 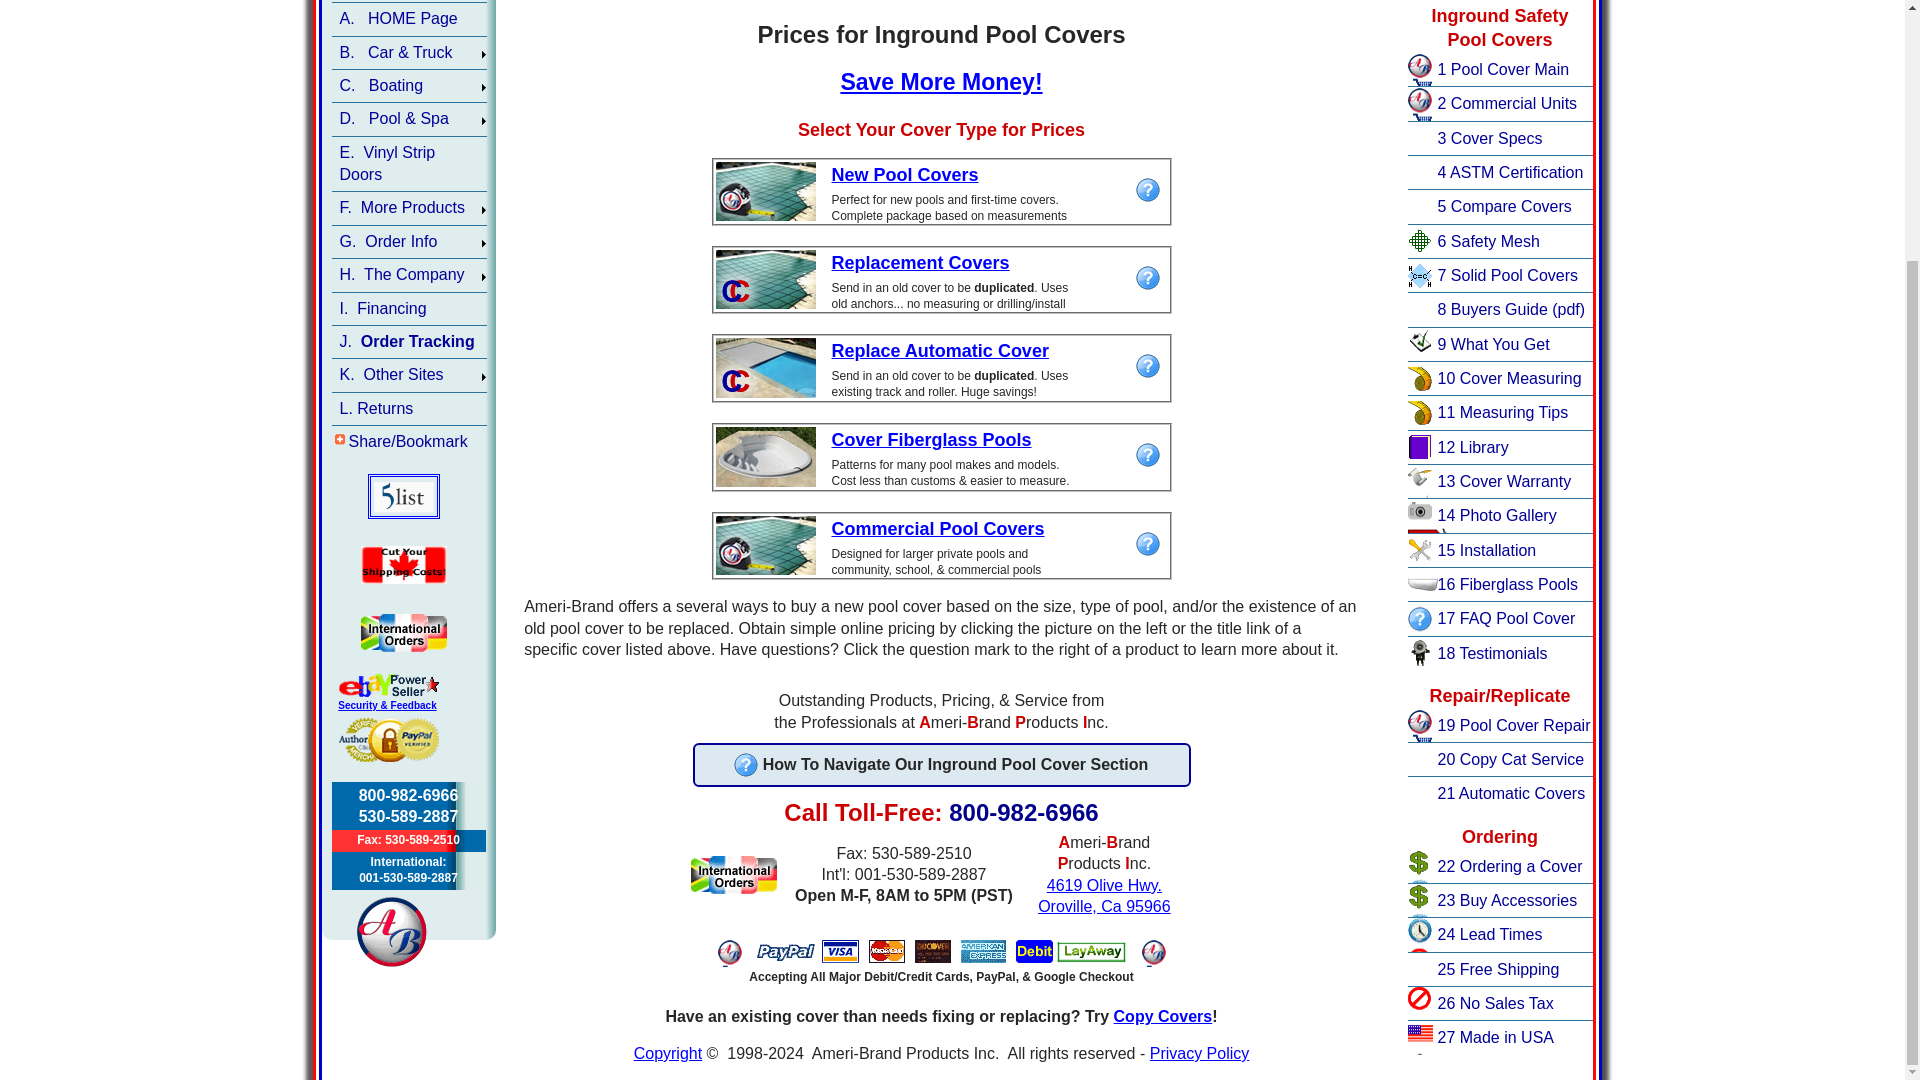 I want to click on Copy Covers, so click(x=1163, y=1016).